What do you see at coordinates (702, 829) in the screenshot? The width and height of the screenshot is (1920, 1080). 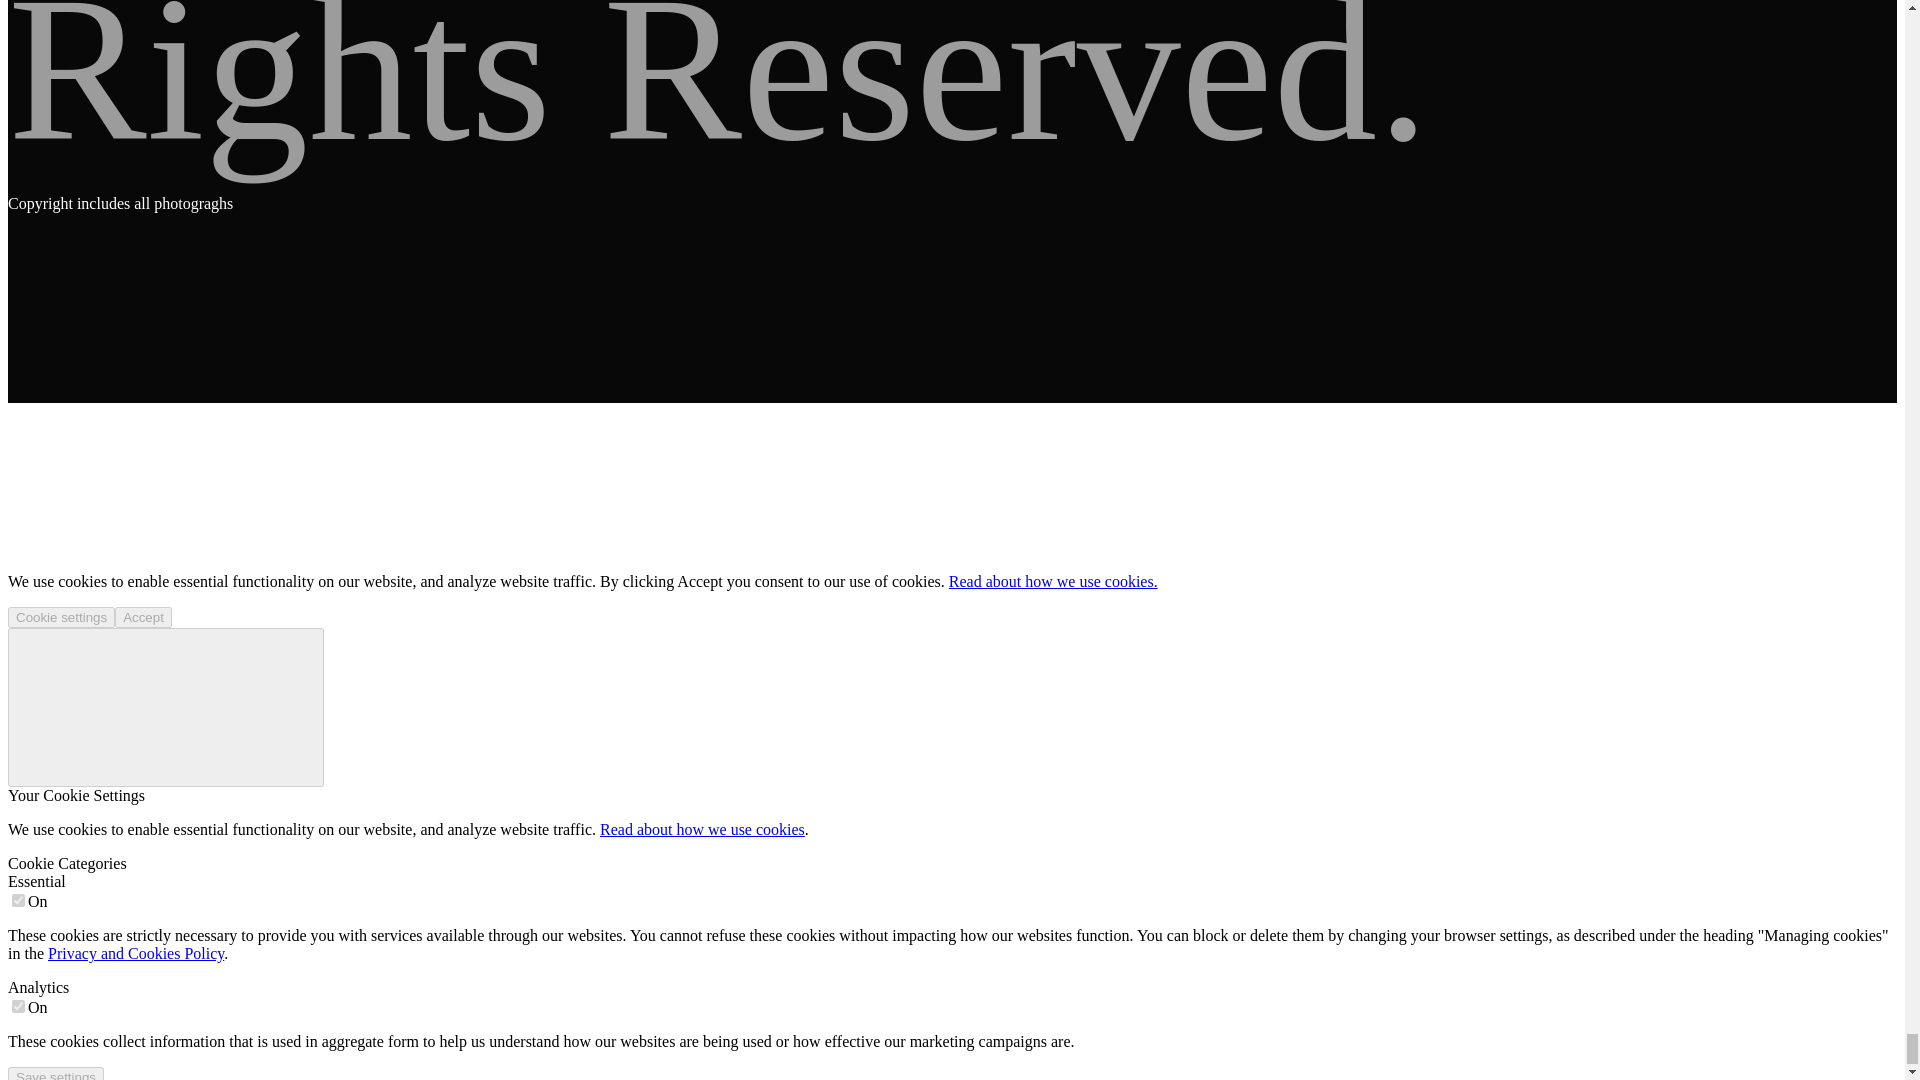 I see `Read about how we use cookies` at bounding box center [702, 829].